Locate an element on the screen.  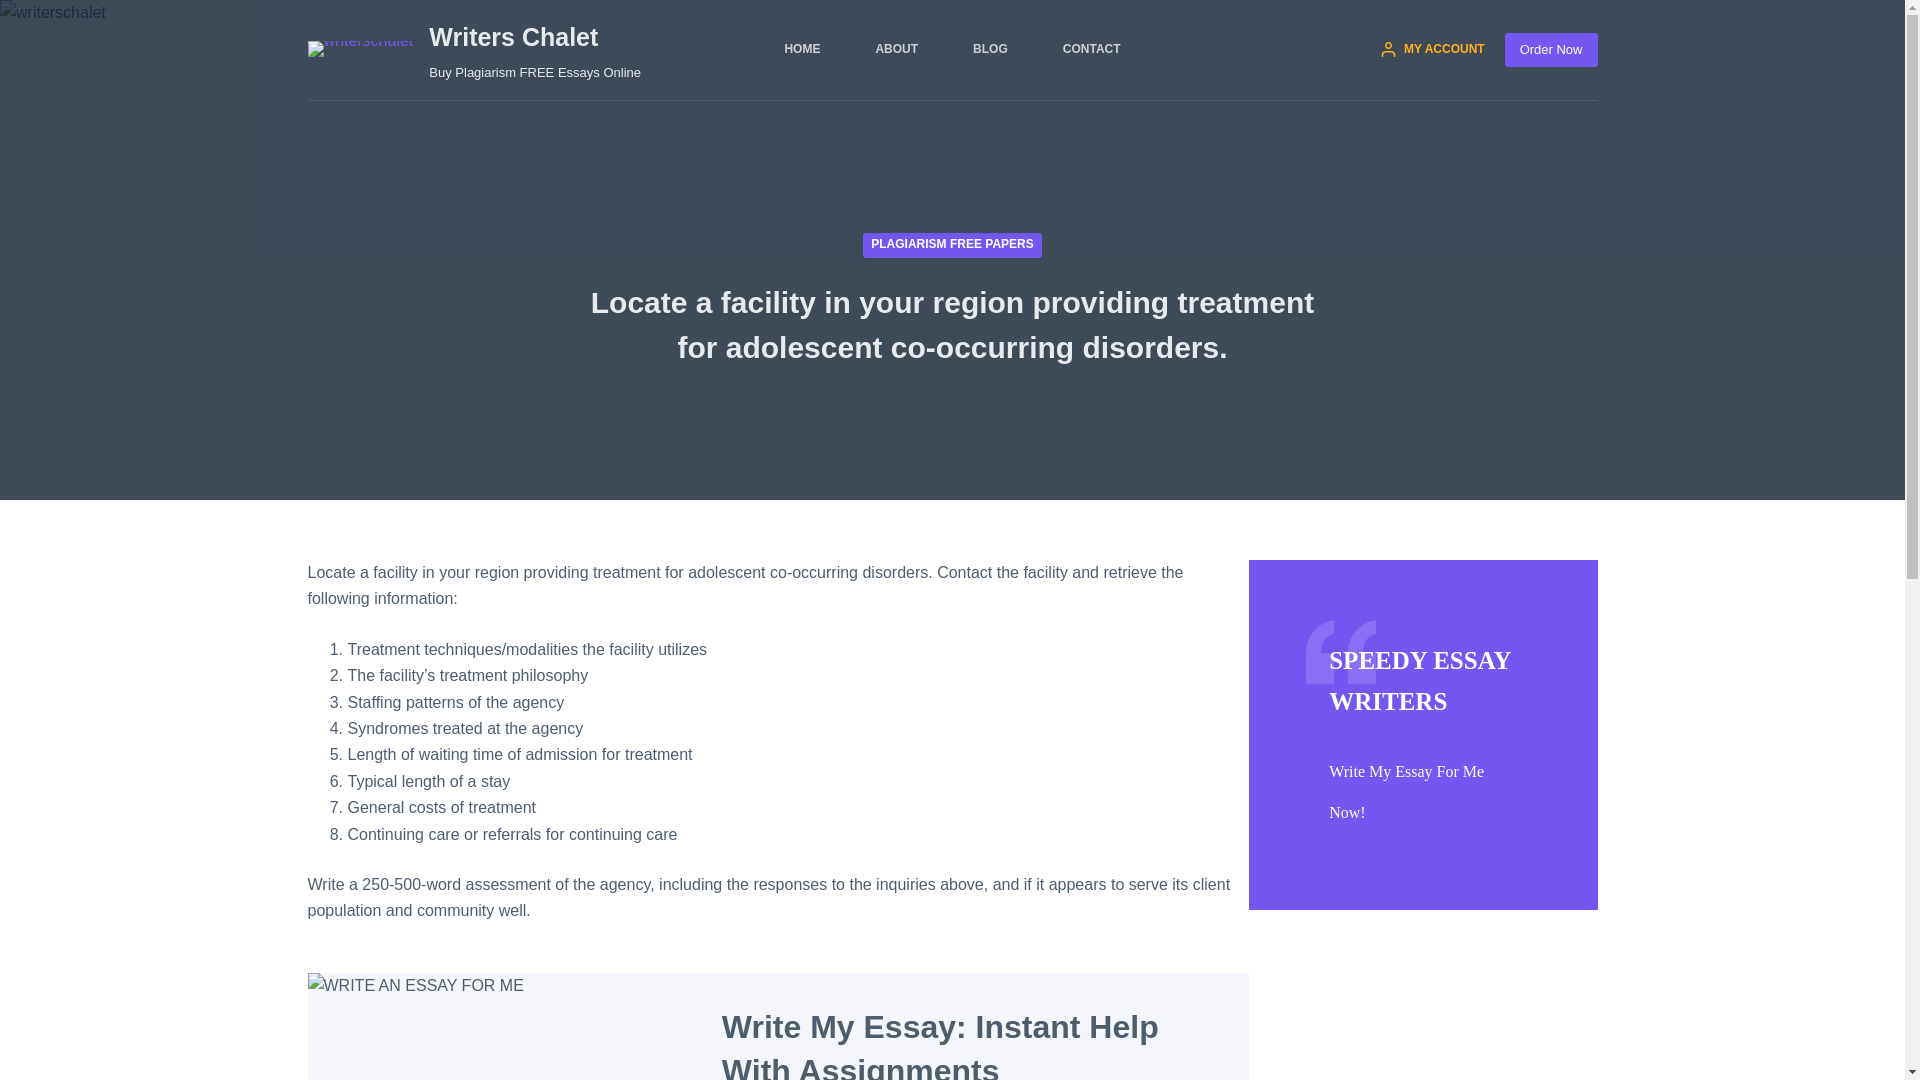
ABOUT is located at coordinates (897, 50).